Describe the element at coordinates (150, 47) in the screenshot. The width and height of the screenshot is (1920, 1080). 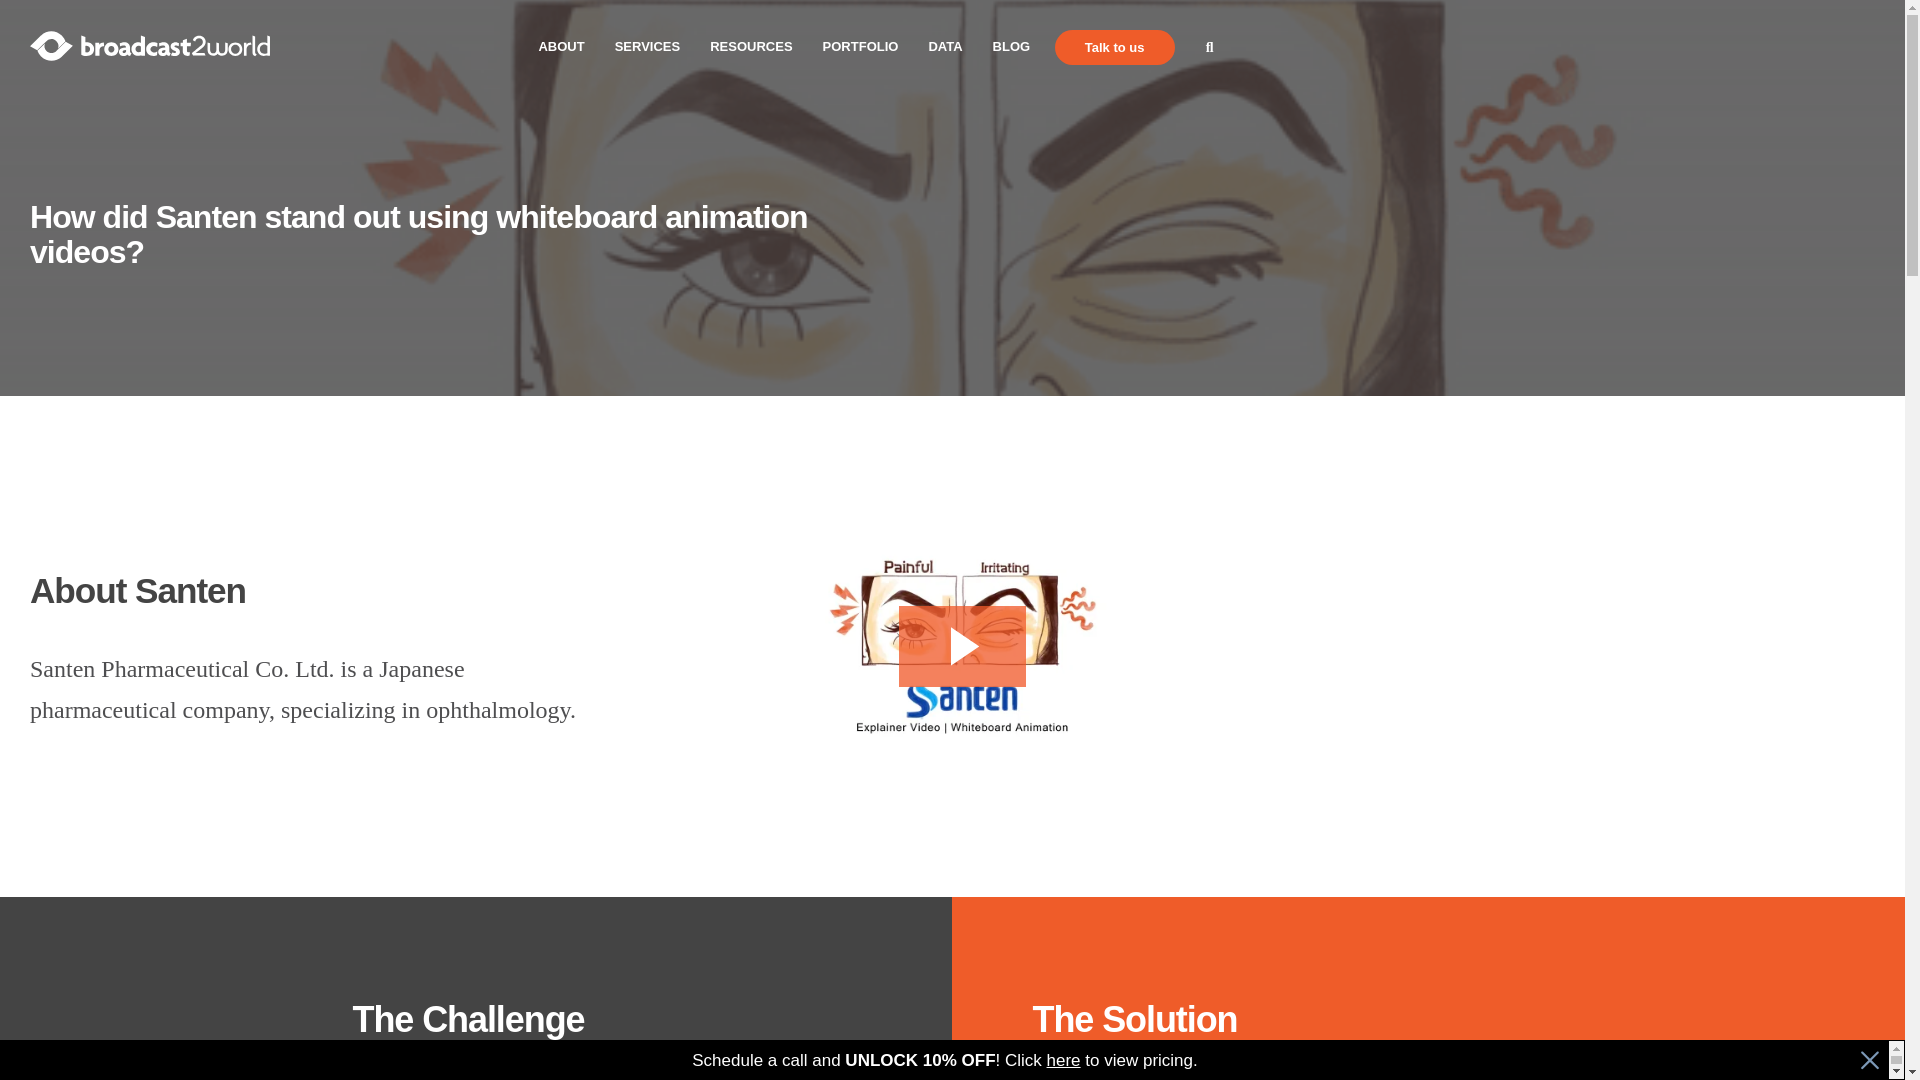
I see `B2W Logo` at that location.